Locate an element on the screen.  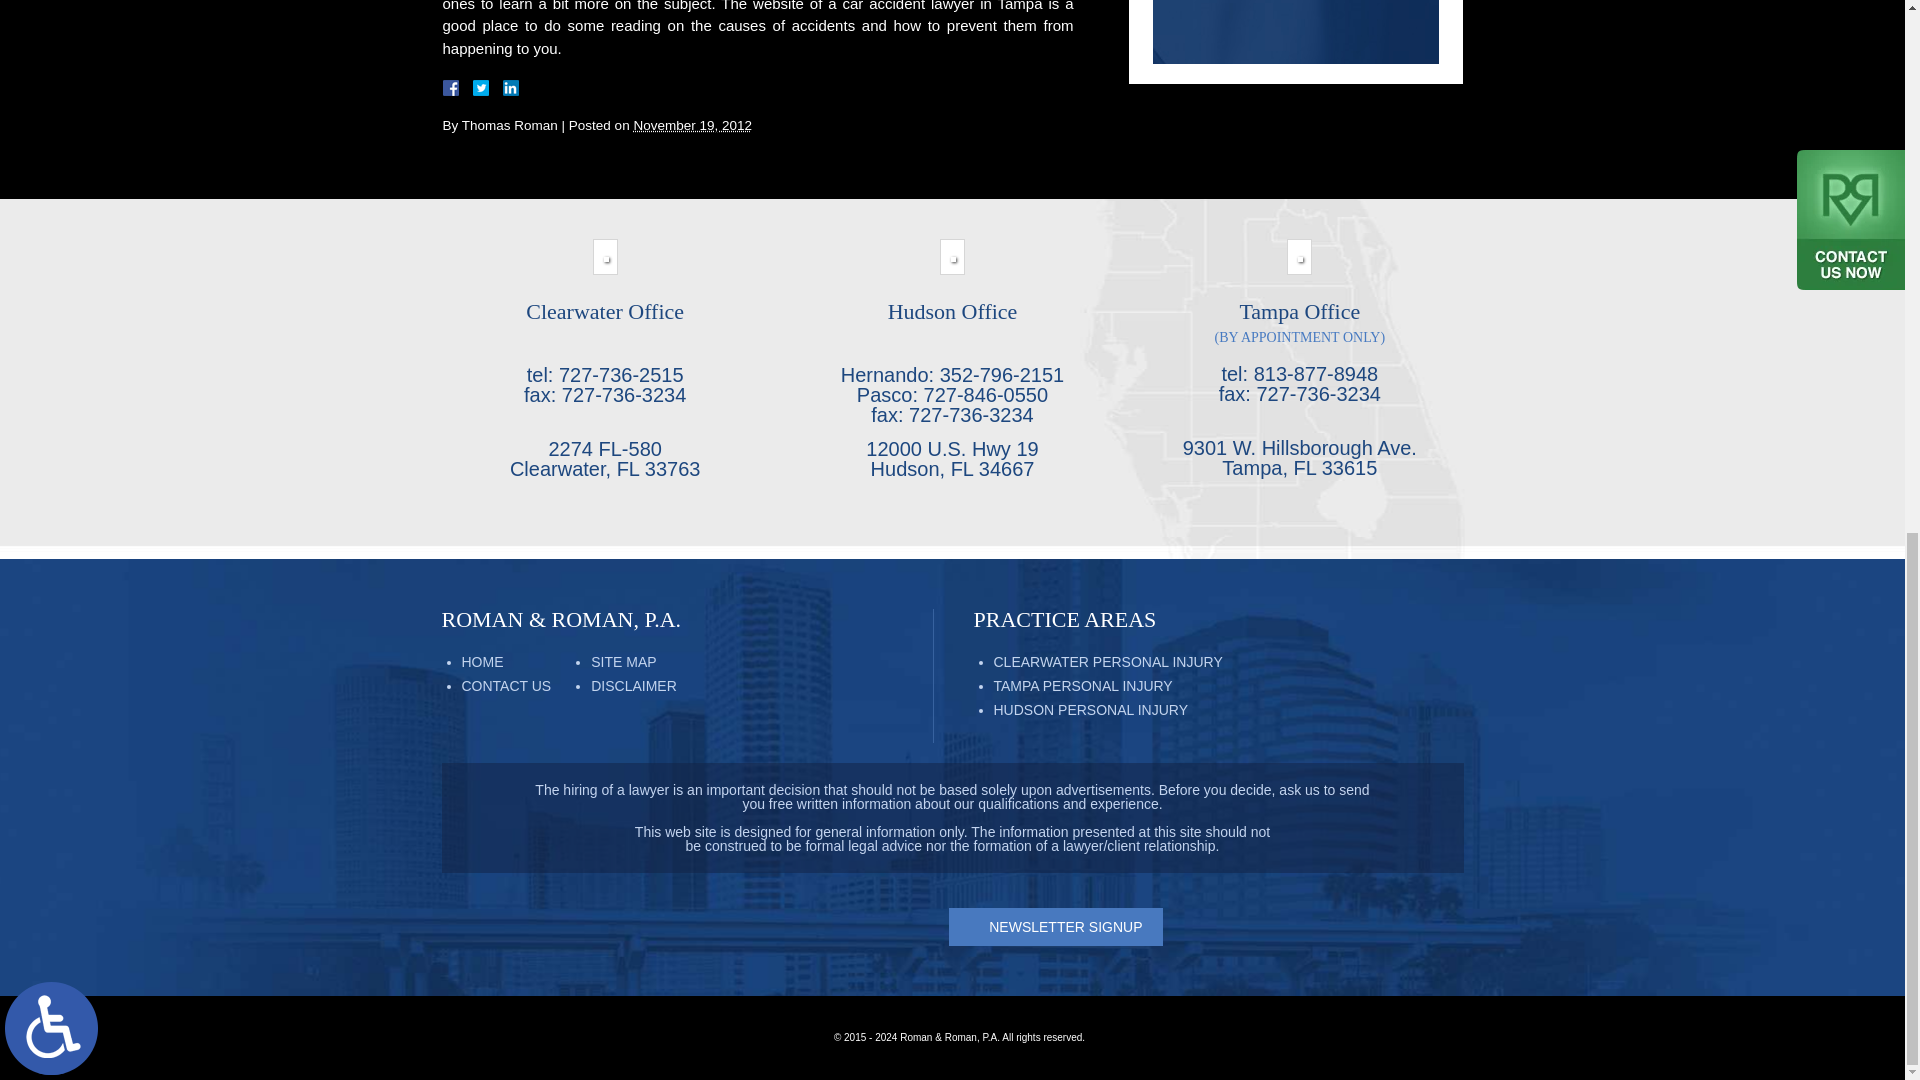
LinkedIn is located at coordinates (502, 88).